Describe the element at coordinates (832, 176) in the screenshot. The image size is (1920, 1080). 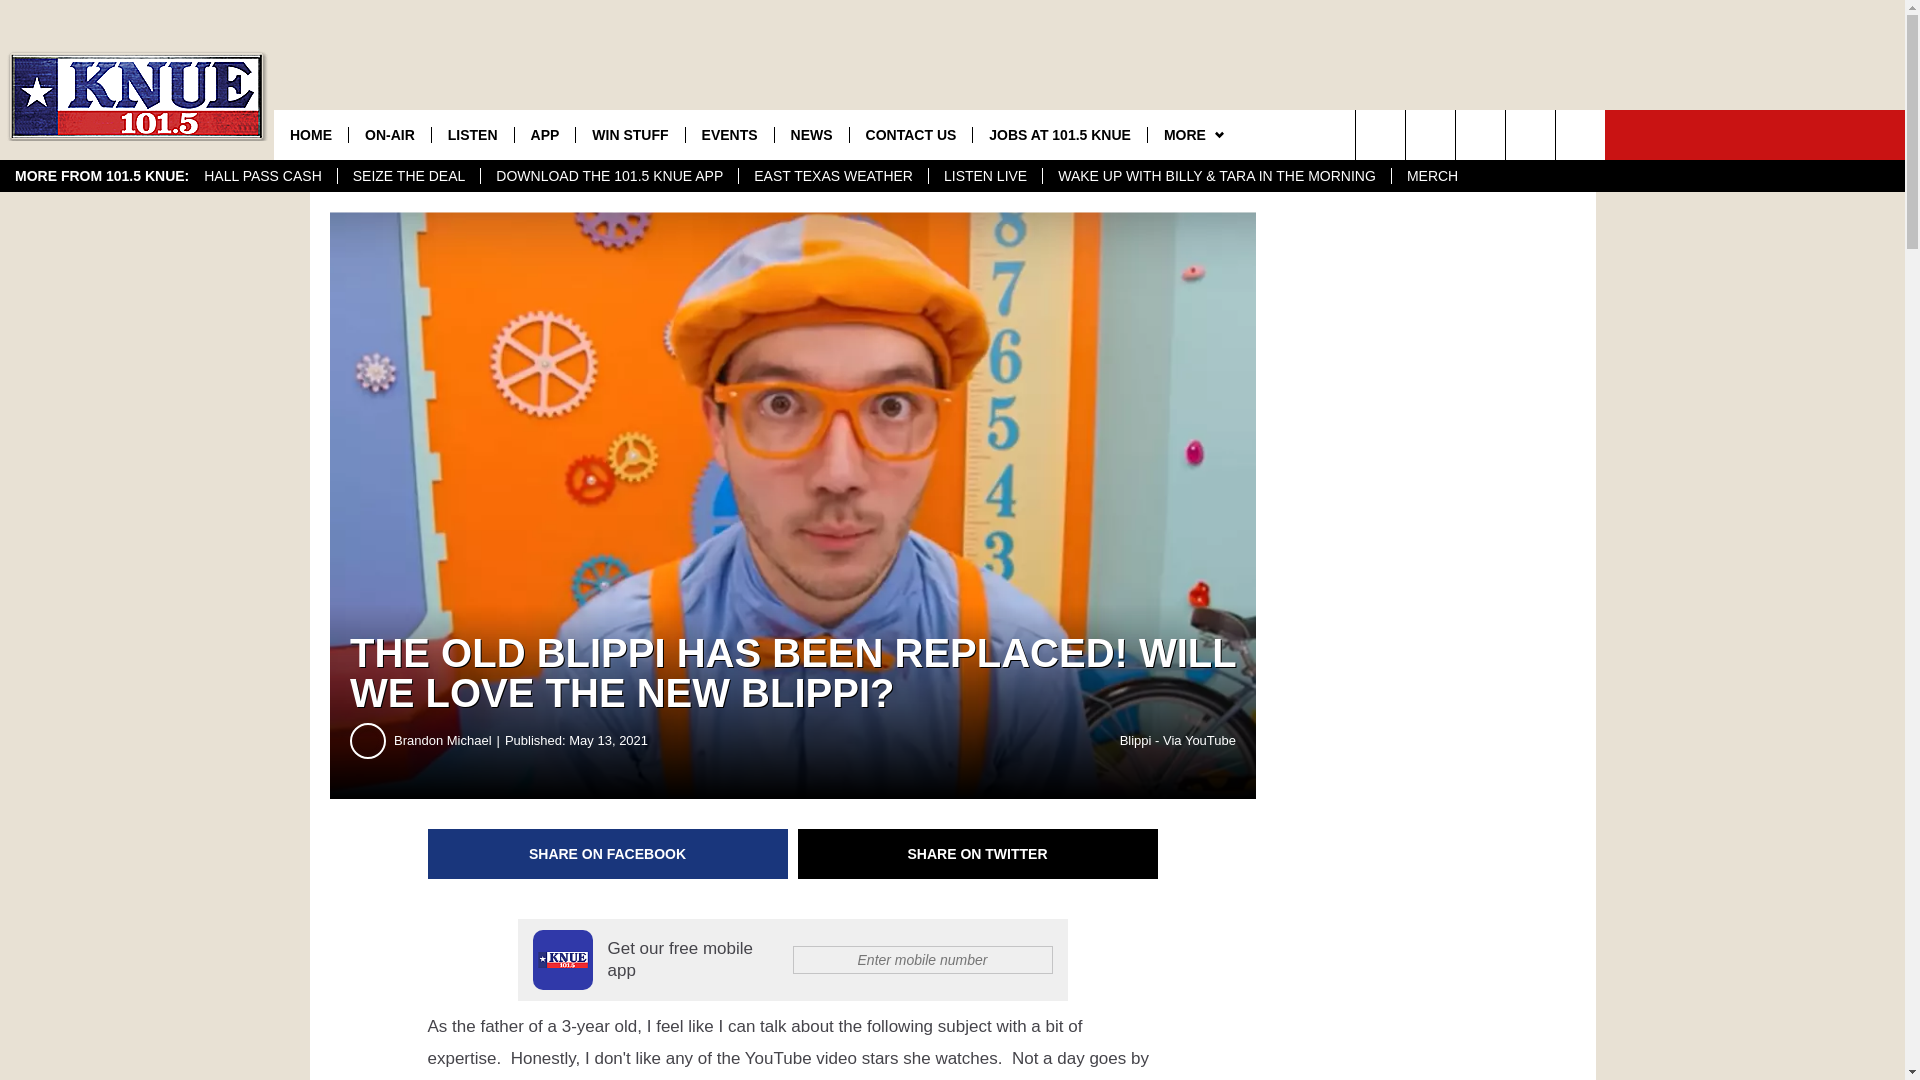
I see `EAST TEXAS WEATHER` at that location.